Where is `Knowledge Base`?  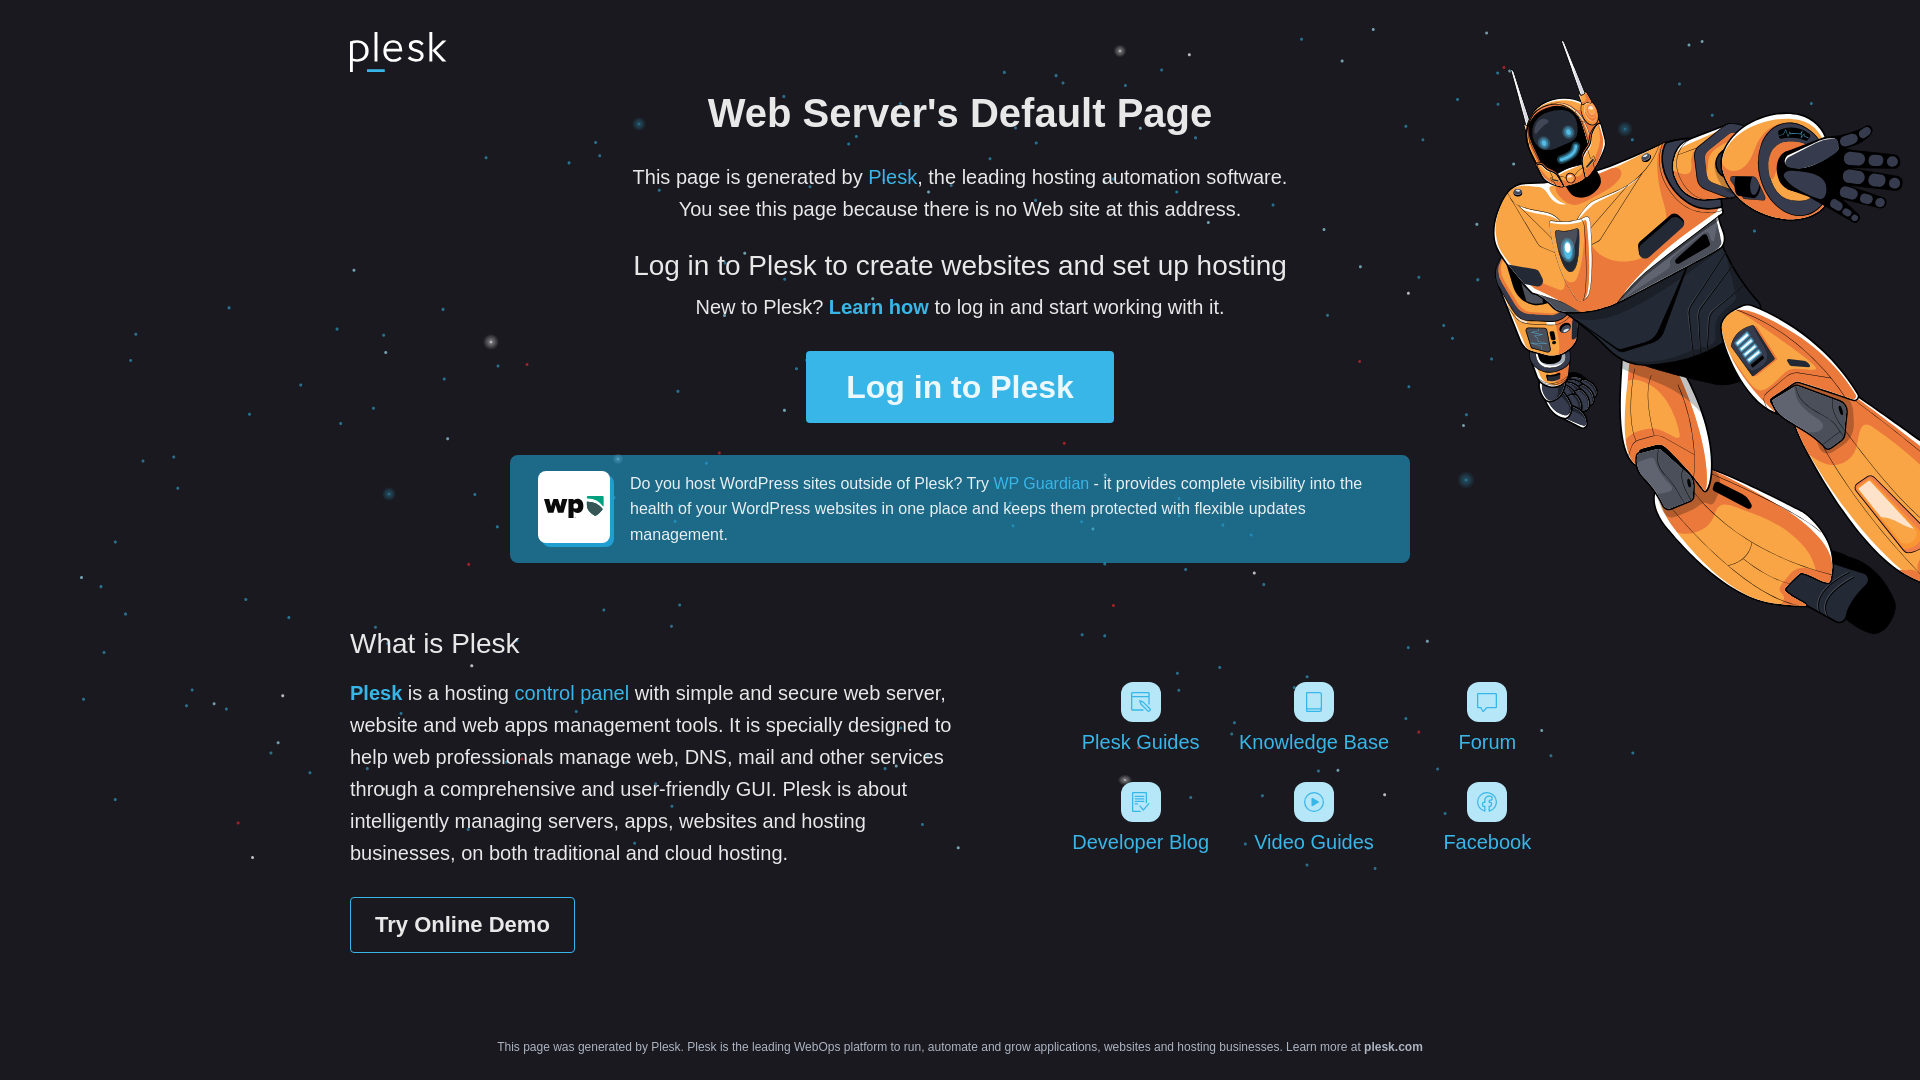
Knowledge Base is located at coordinates (1312, 716).